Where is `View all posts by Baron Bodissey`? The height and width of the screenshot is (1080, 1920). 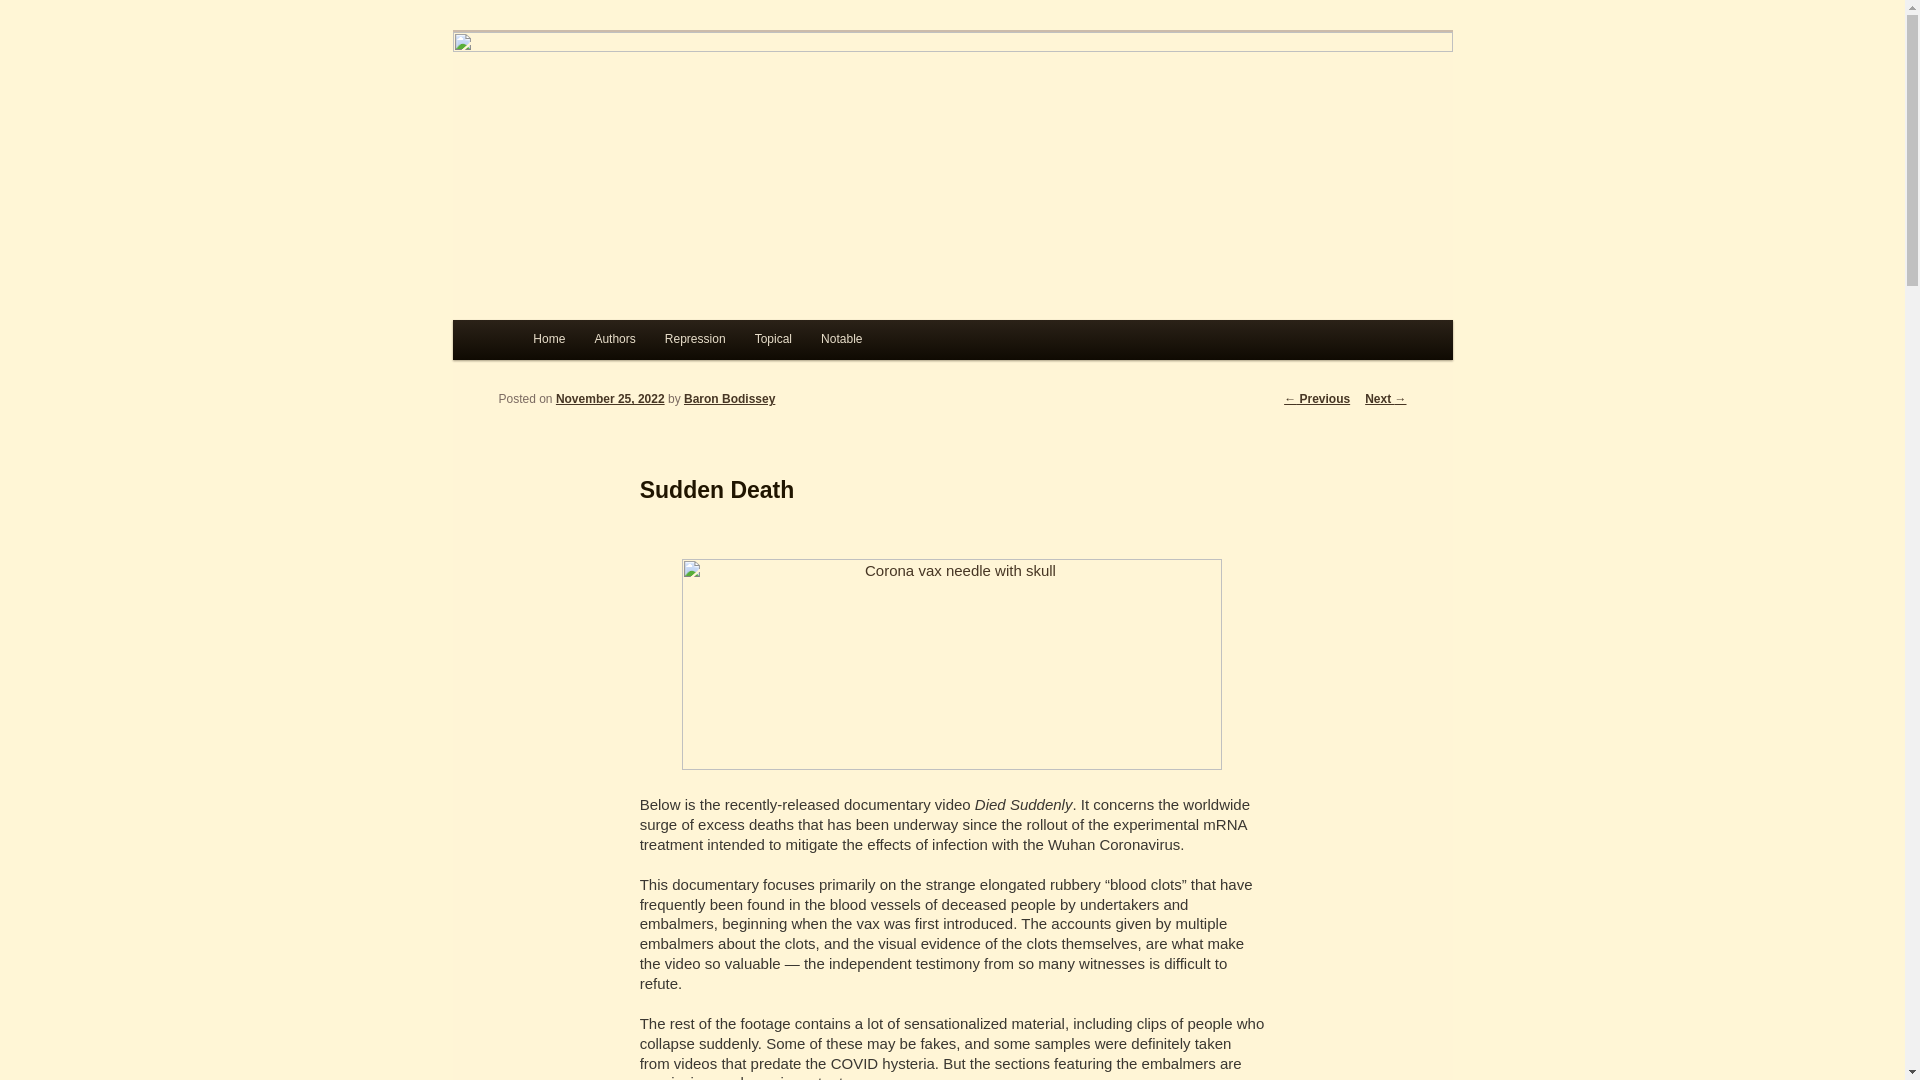
View all posts by Baron Bodissey is located at coordinates (729, 399).